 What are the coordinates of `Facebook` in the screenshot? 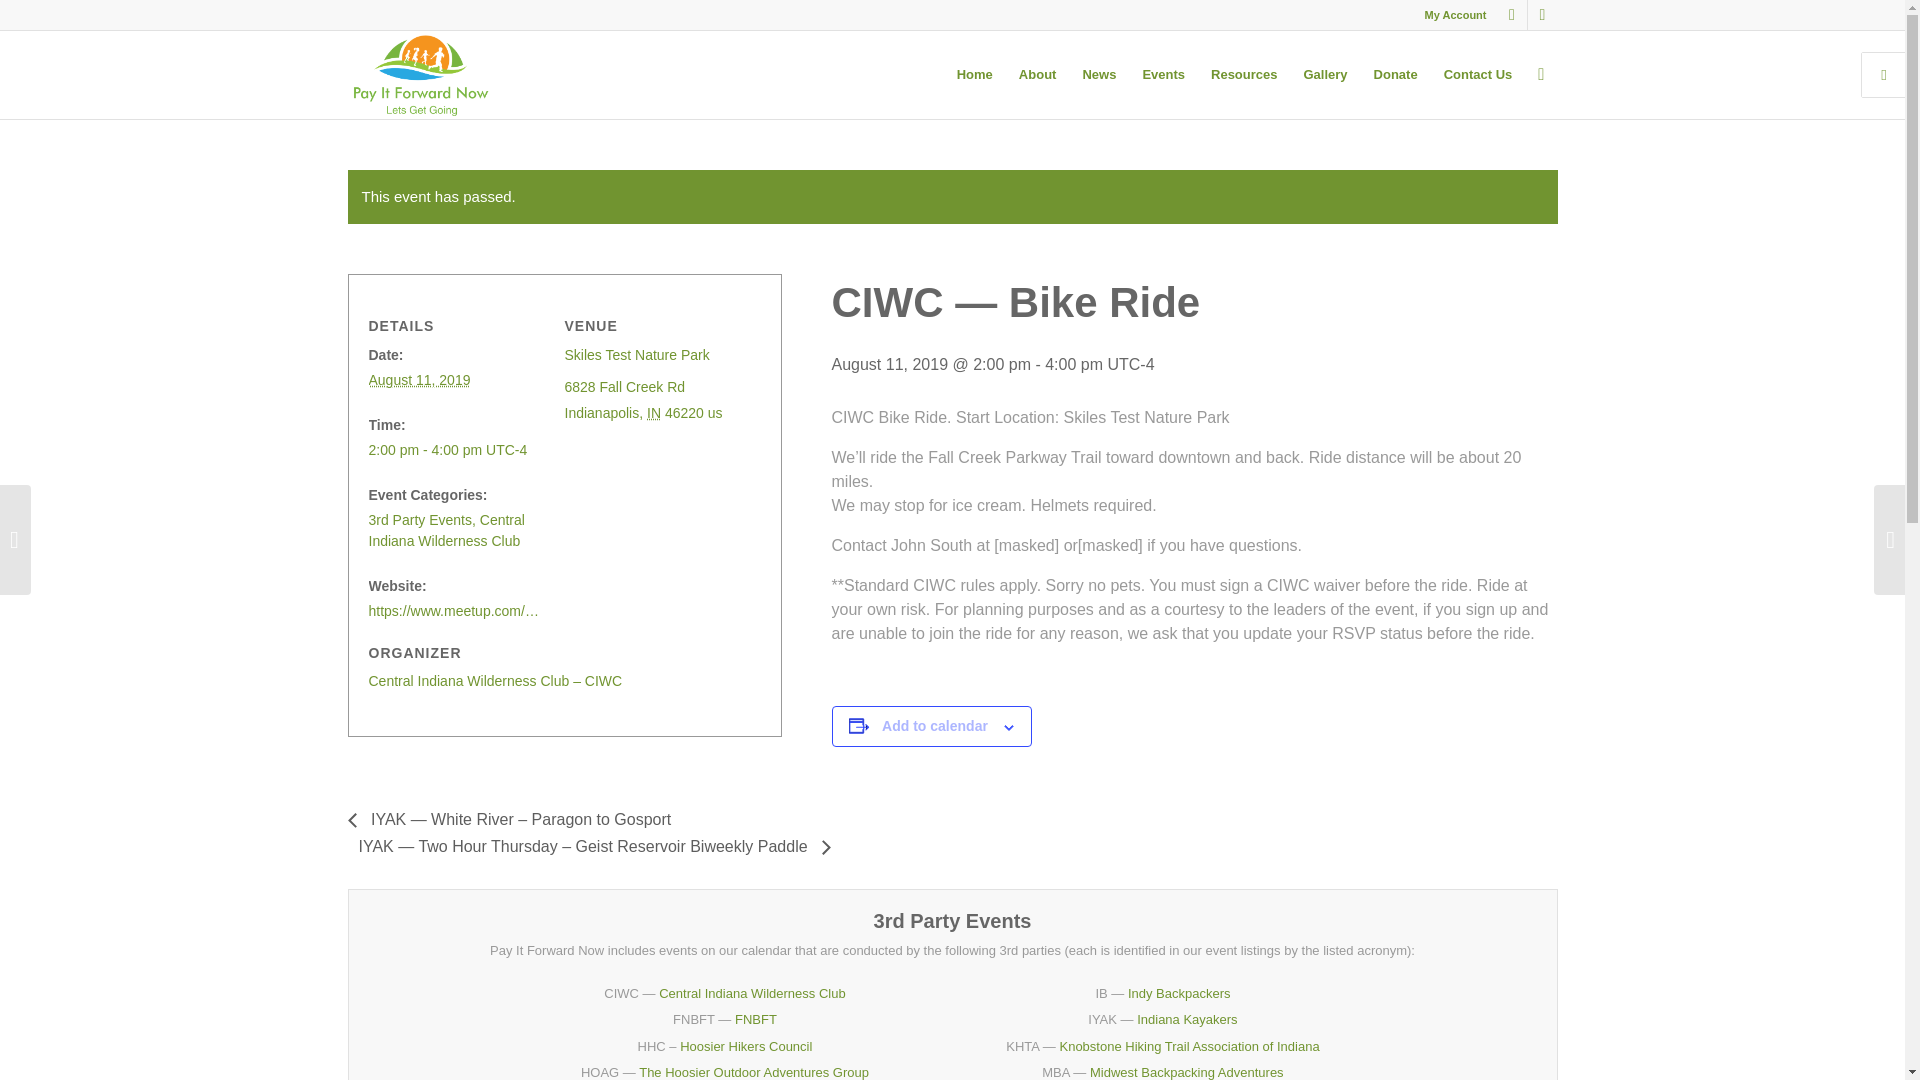 It's located at (1512, 15).